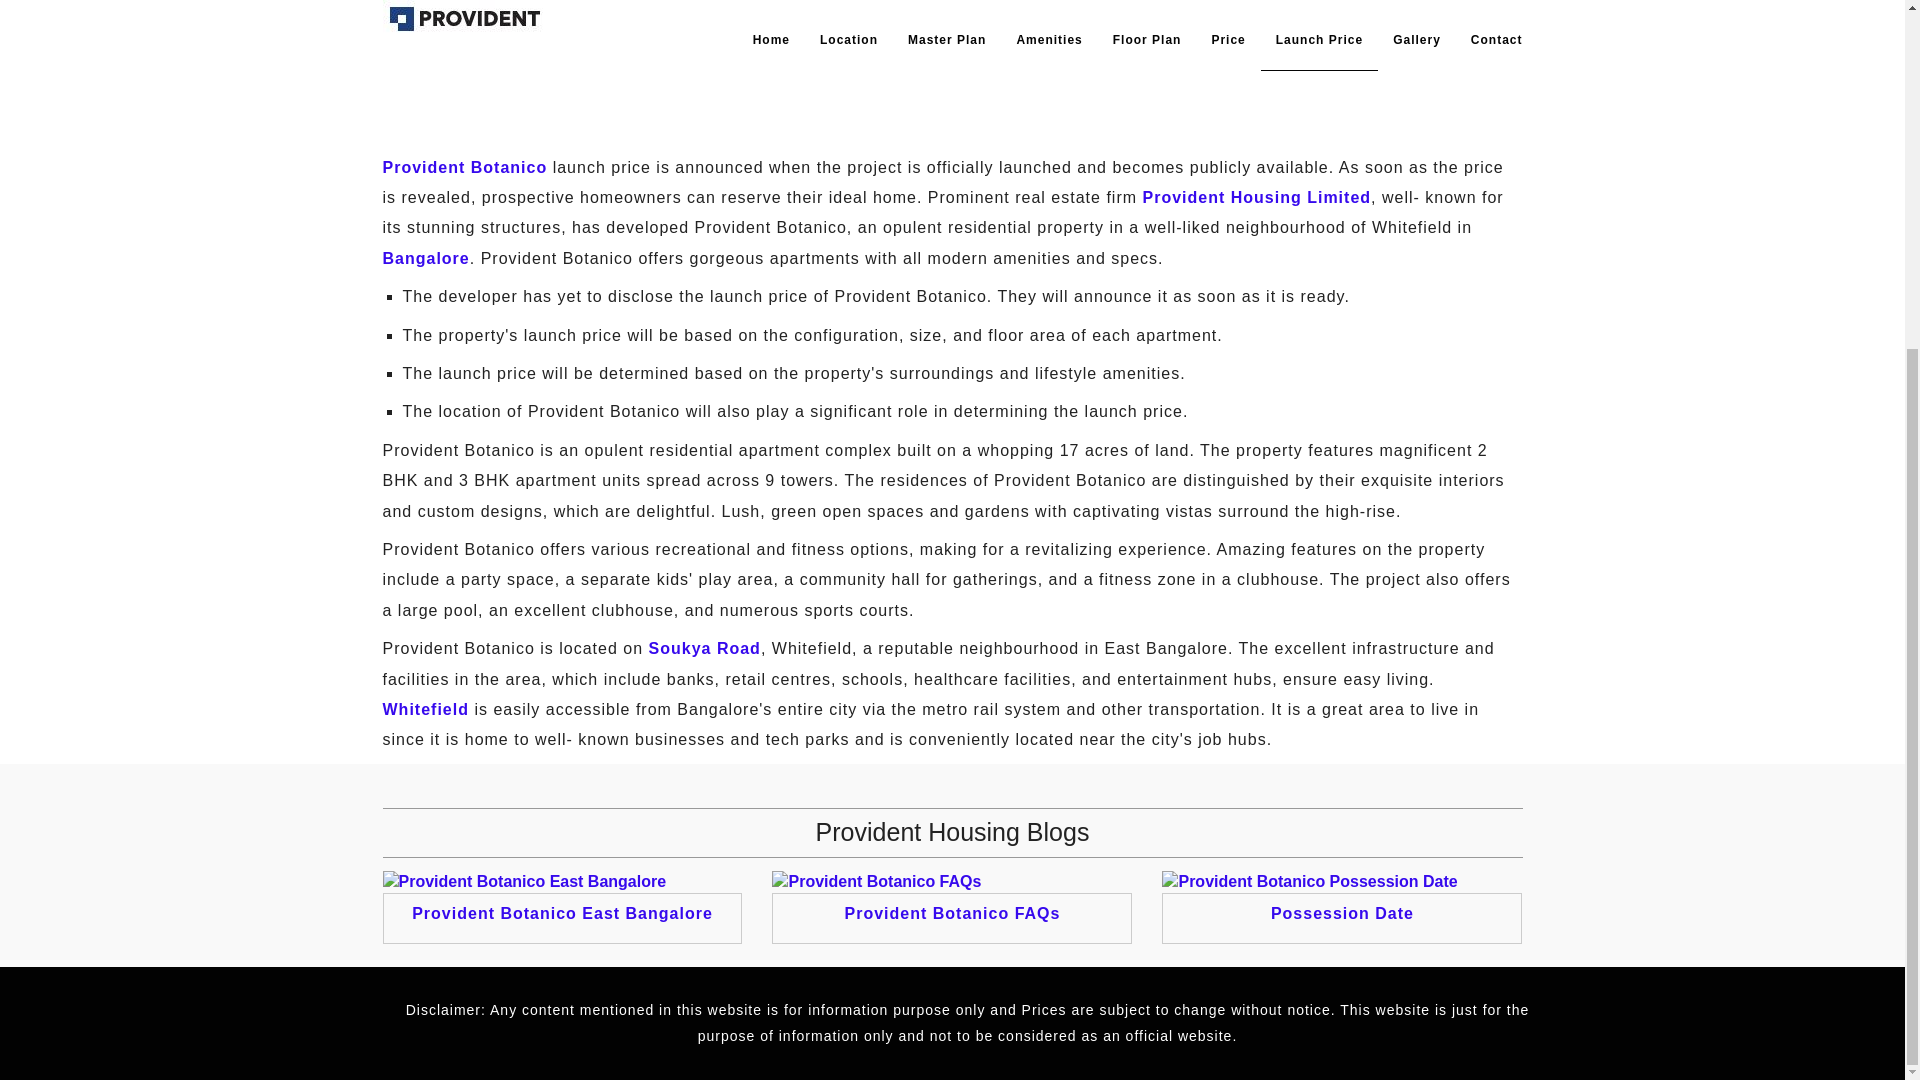  What do you see at coordinates (704, 648) in the screenshot?
I see `Soukya Road` at bounding box center [704, 648].